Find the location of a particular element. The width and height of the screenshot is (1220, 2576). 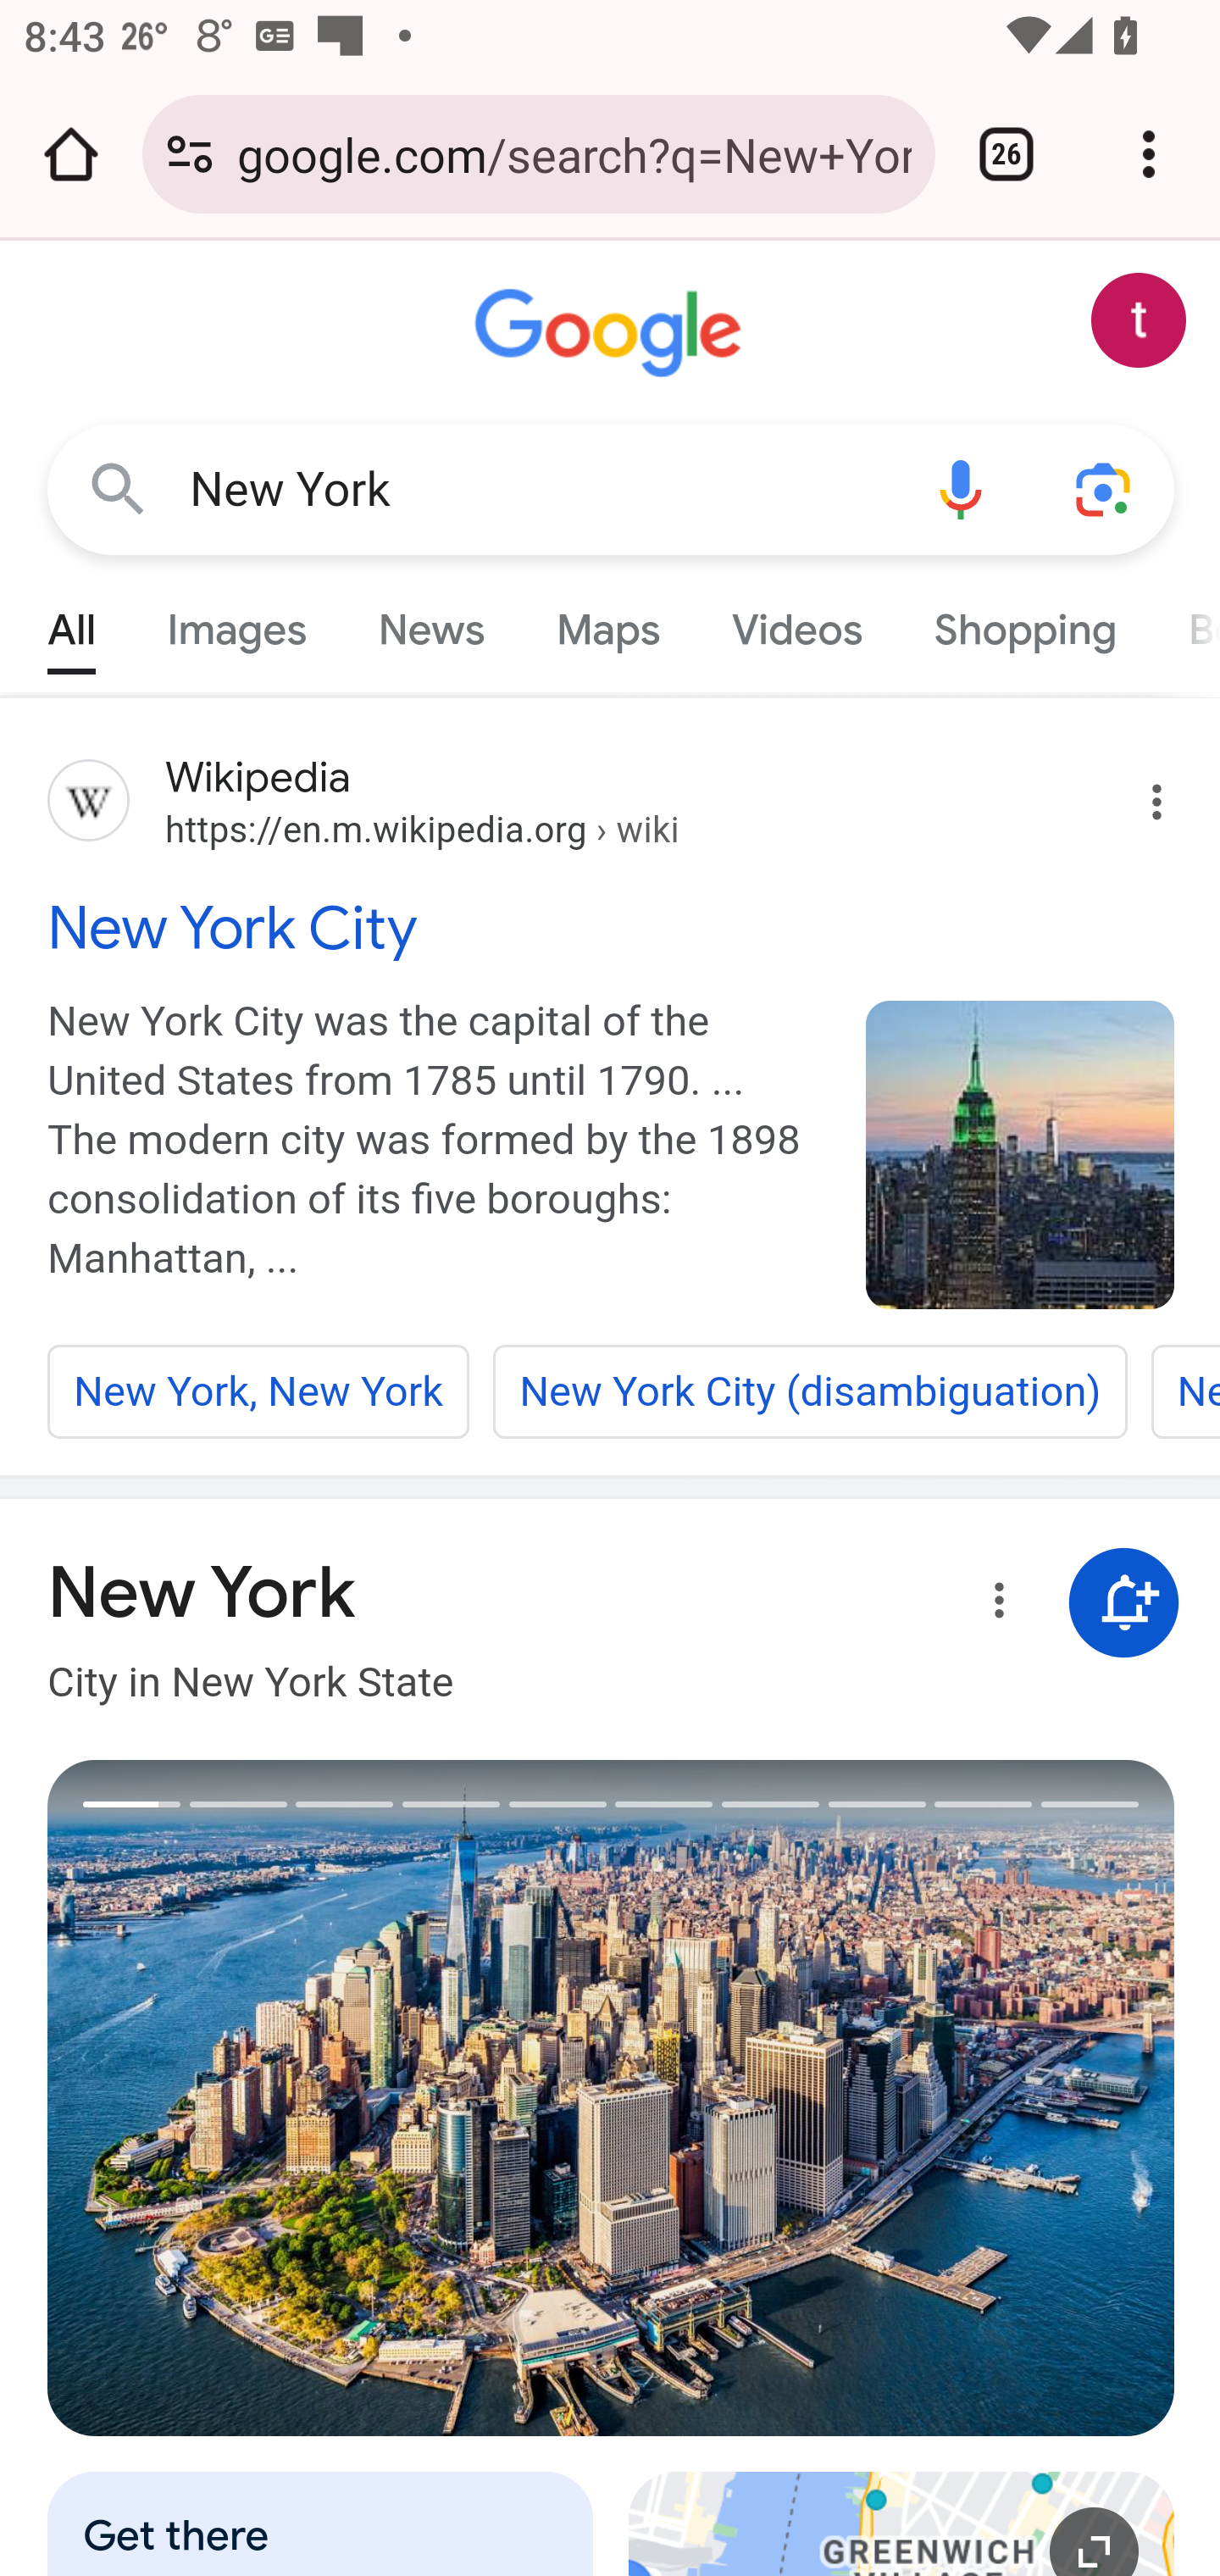

Open the home page is located at coordinates (71, 154).